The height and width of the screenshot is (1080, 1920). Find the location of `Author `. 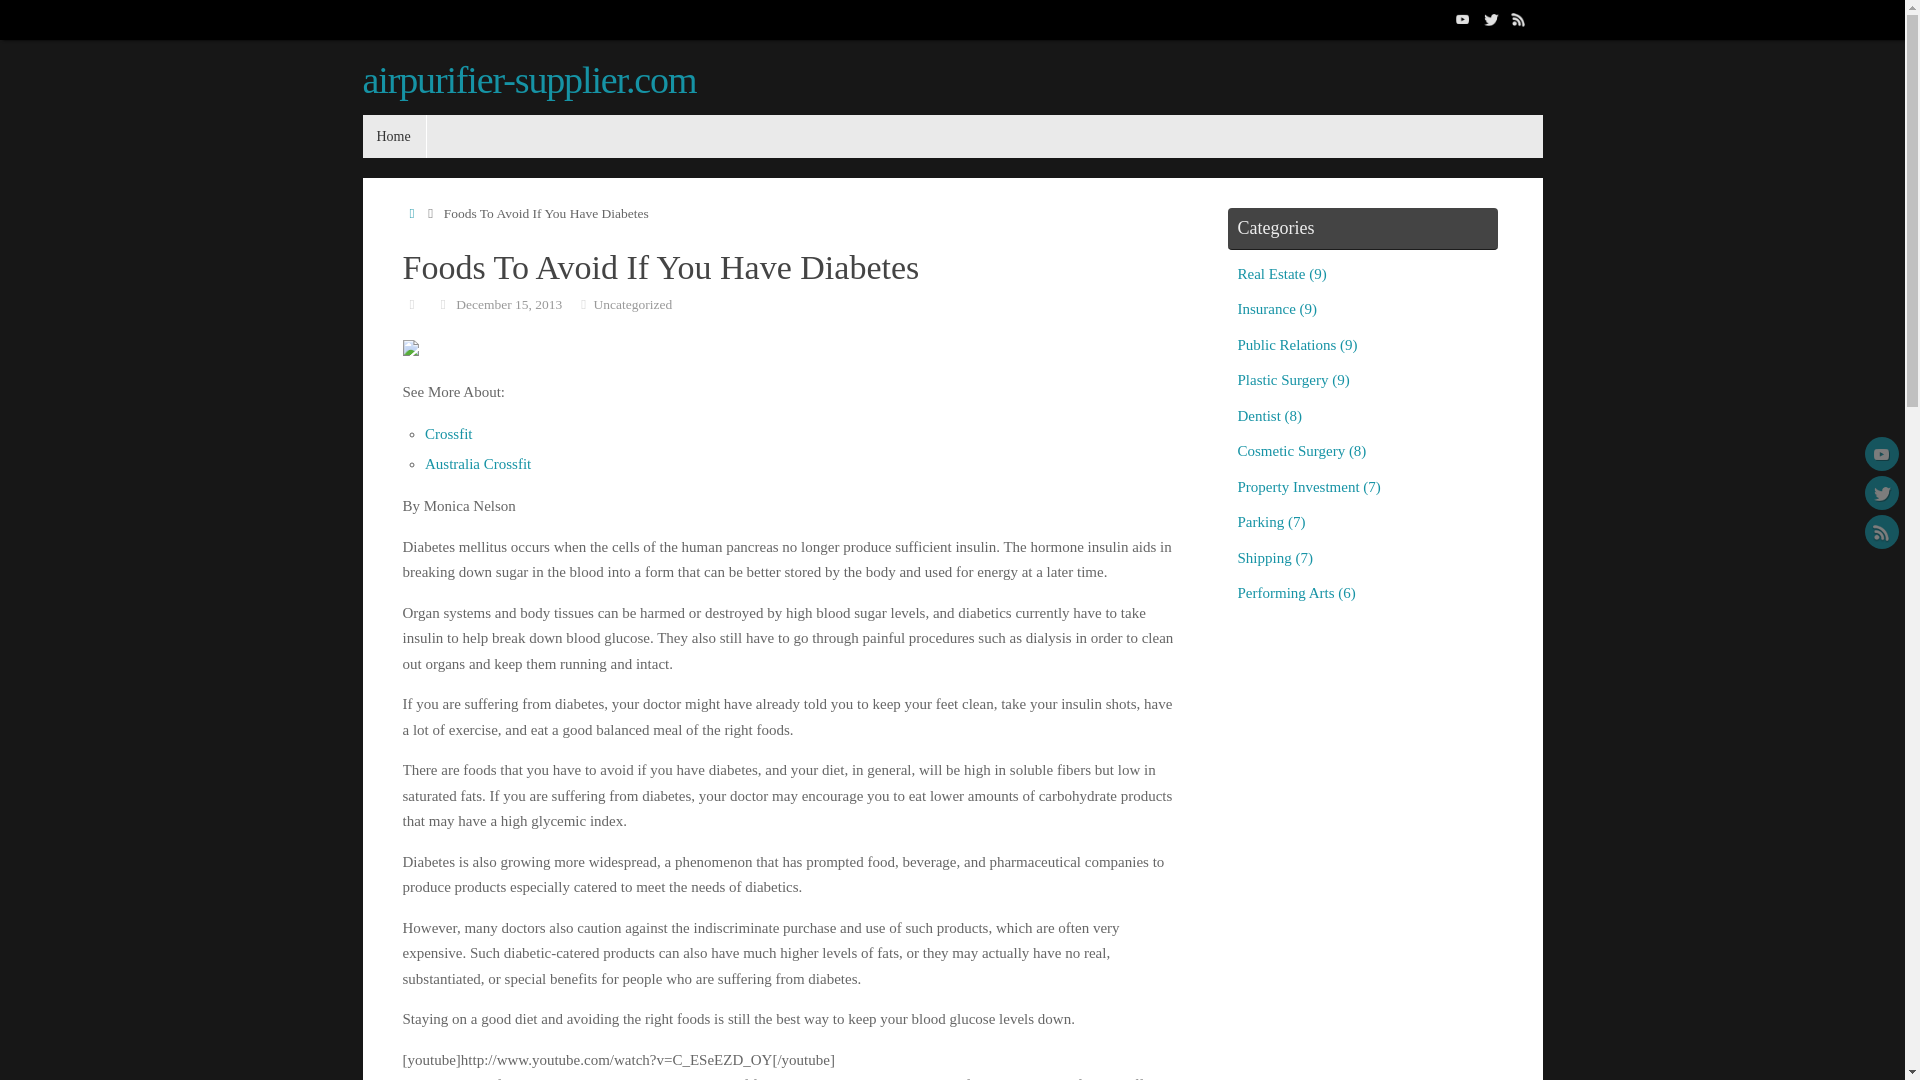

Author  is located at coordinates (410, 303).